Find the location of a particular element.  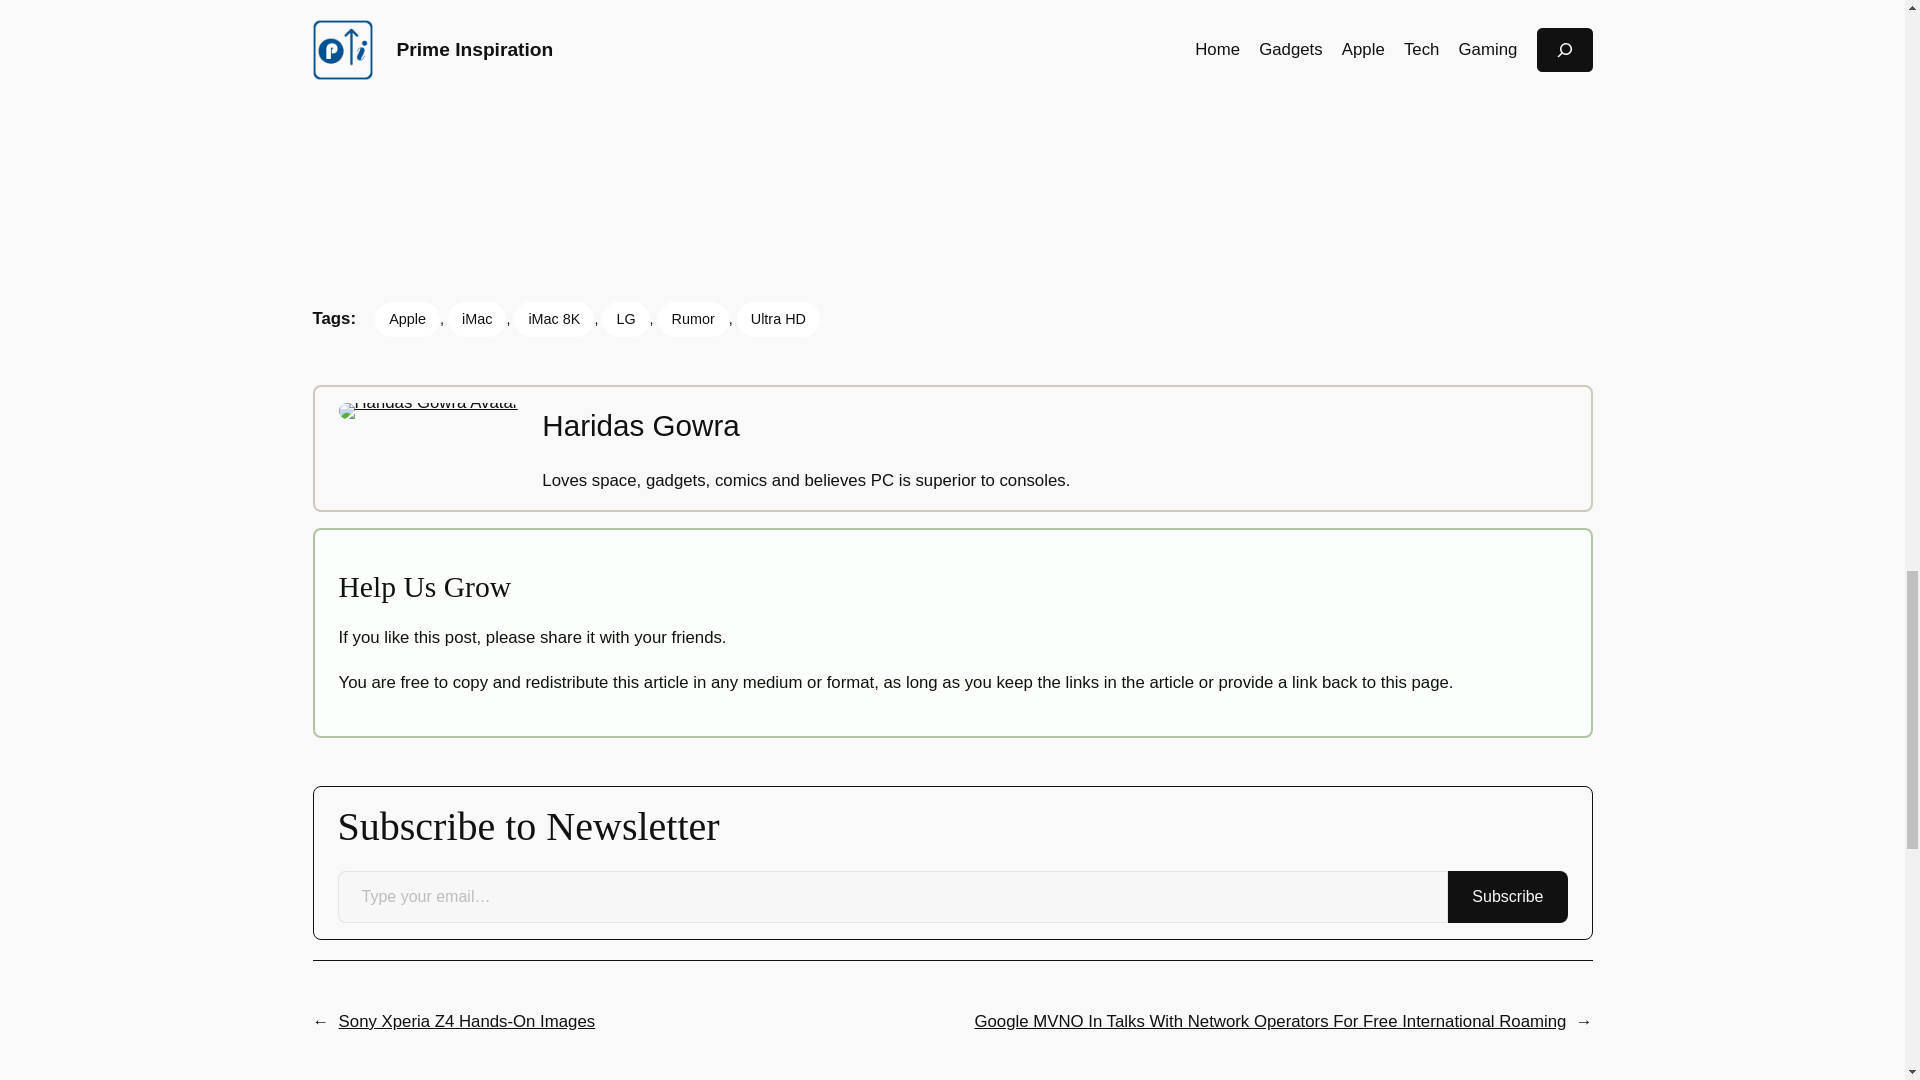

Haridas Gowra is located at coordinates (640, 425).